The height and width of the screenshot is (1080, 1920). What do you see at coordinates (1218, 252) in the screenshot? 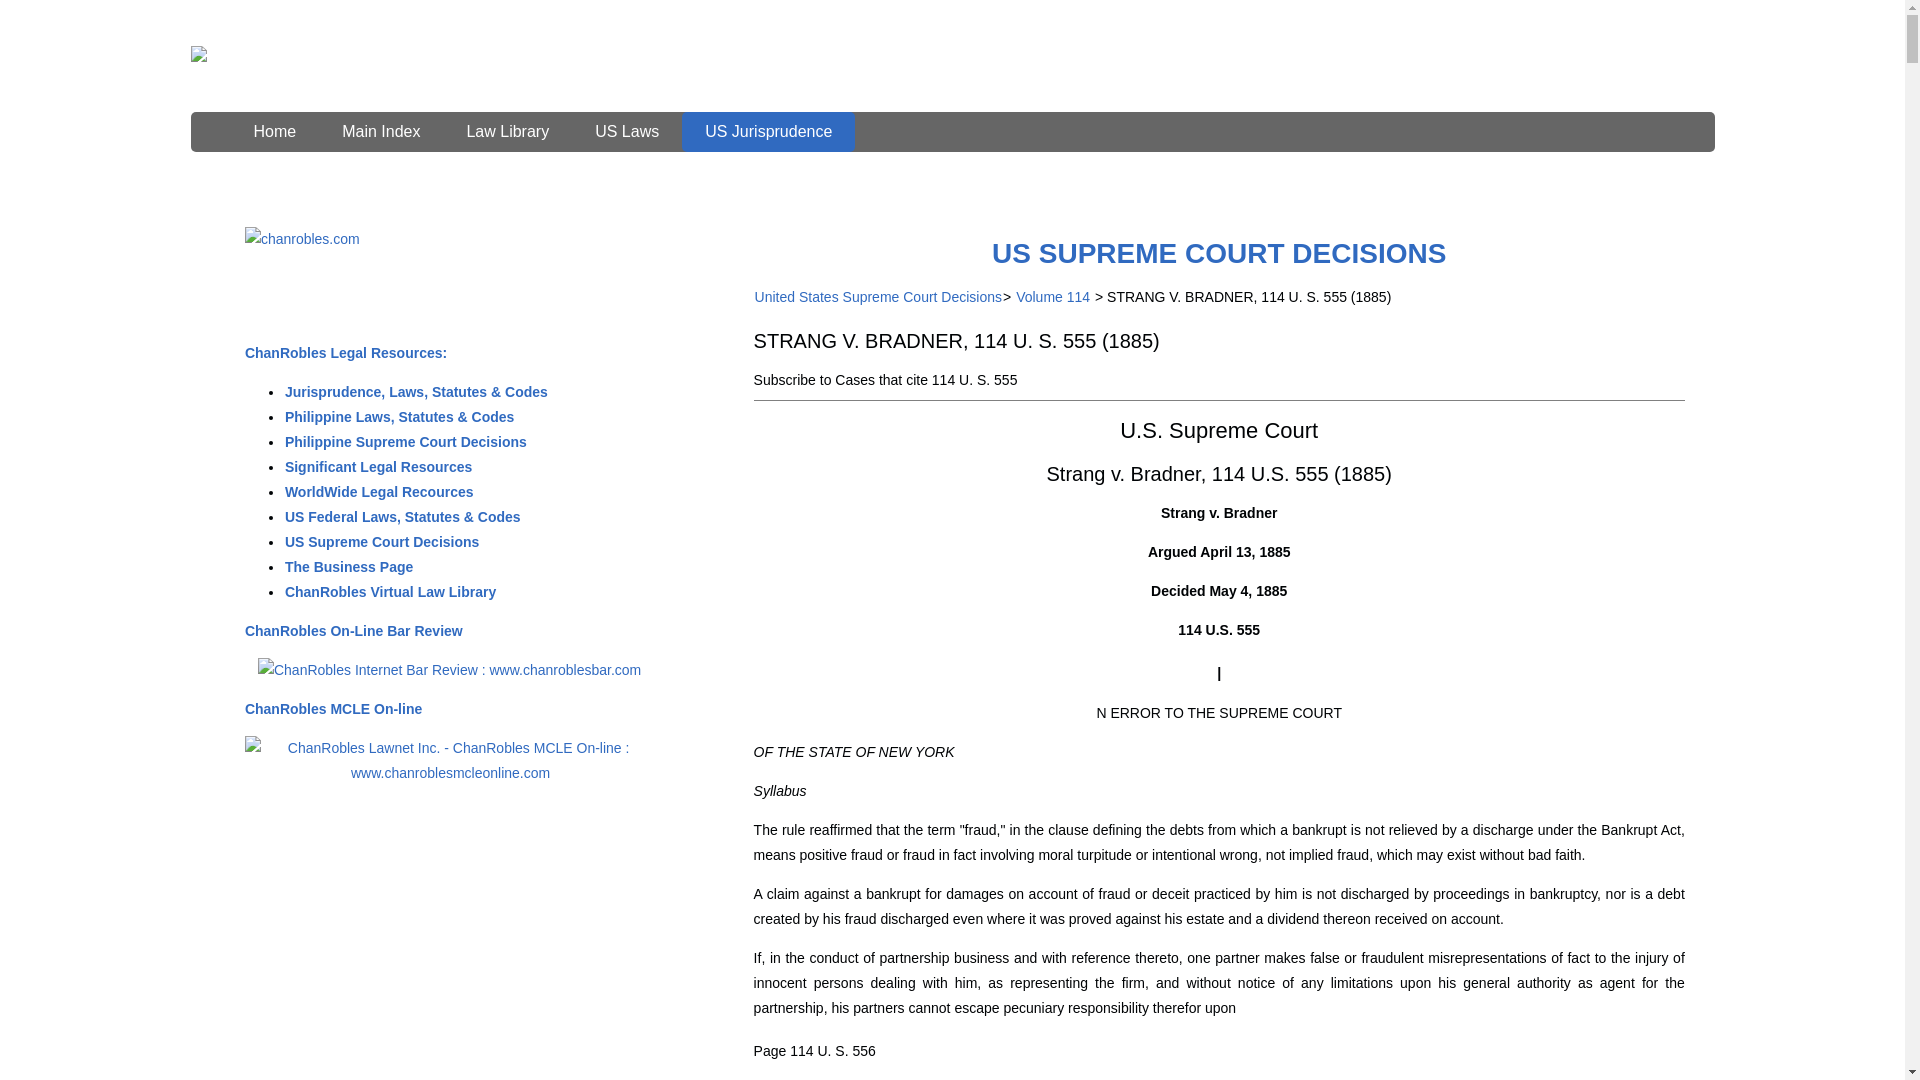
I see `US SUPREME COURT DECISIONS` at bounding box center [1218, 252].